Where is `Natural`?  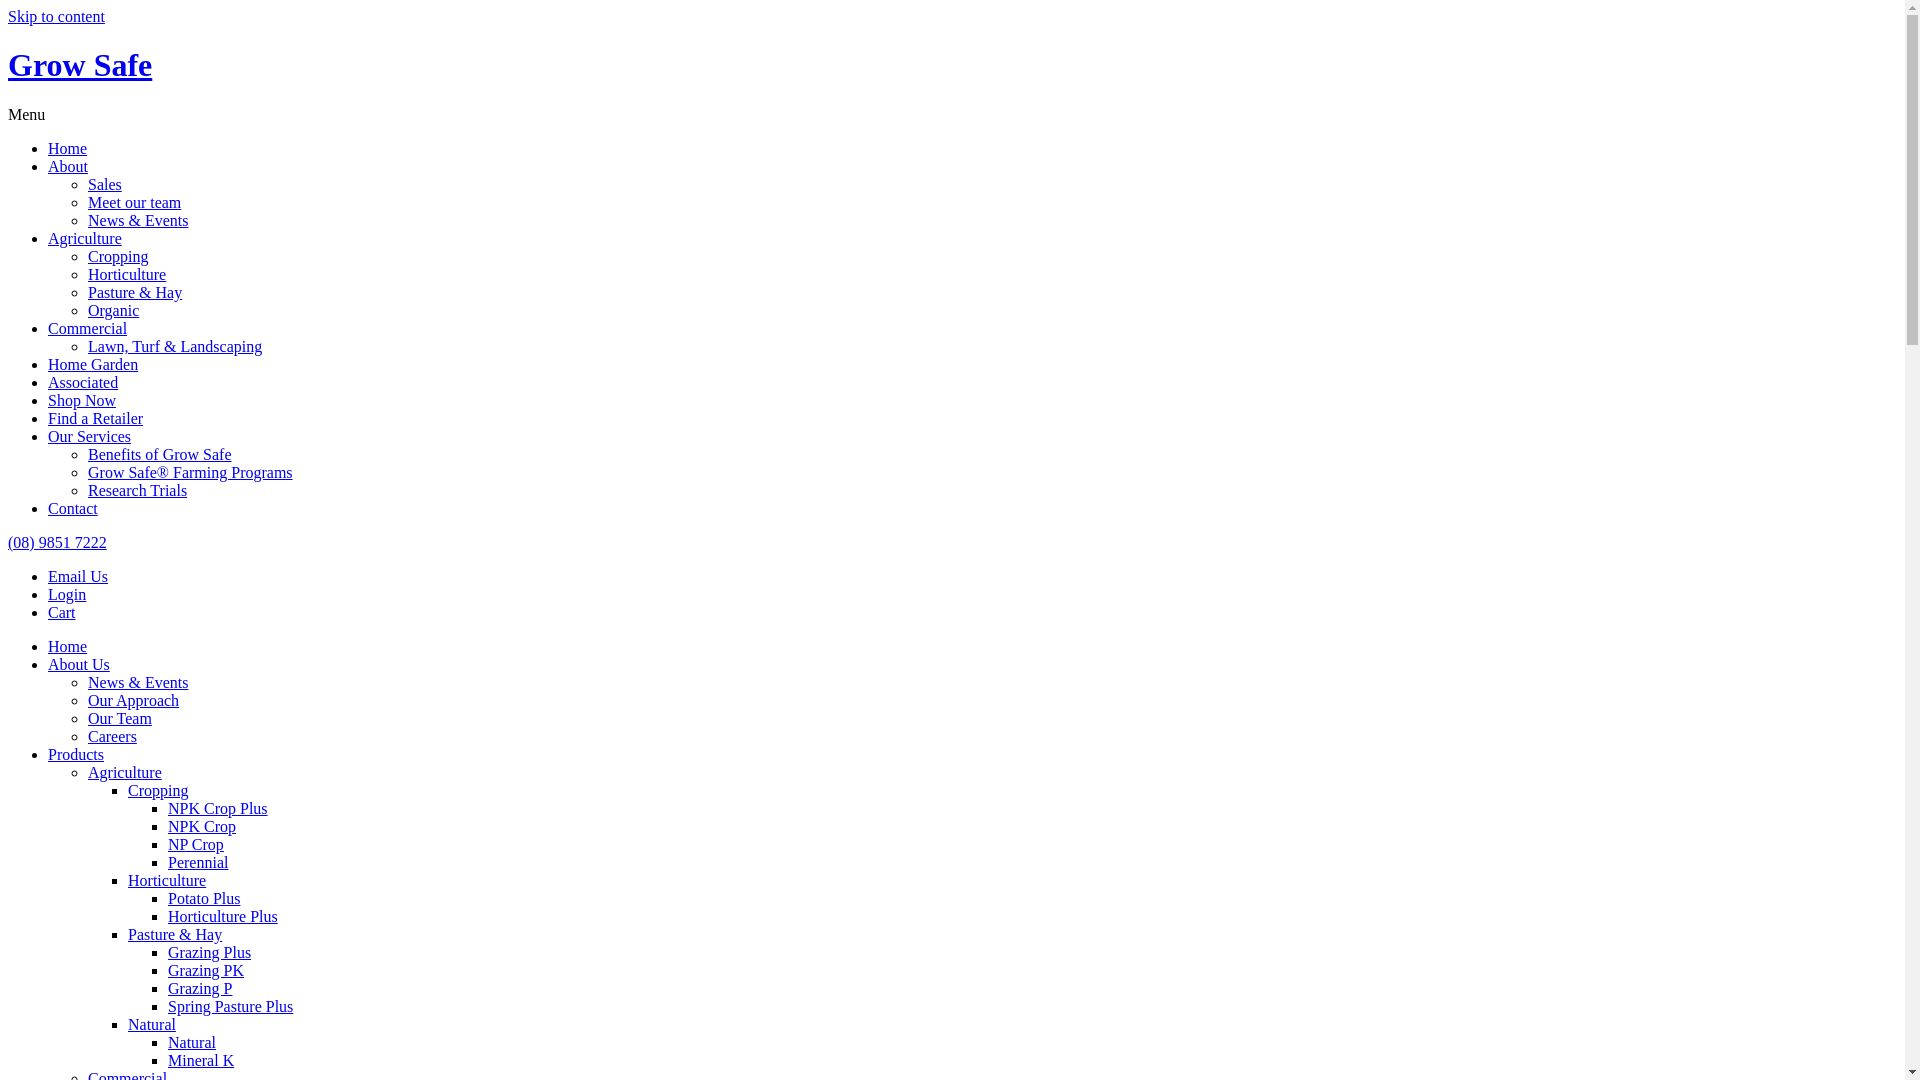 Natural is located at coordinates (192, 1042).